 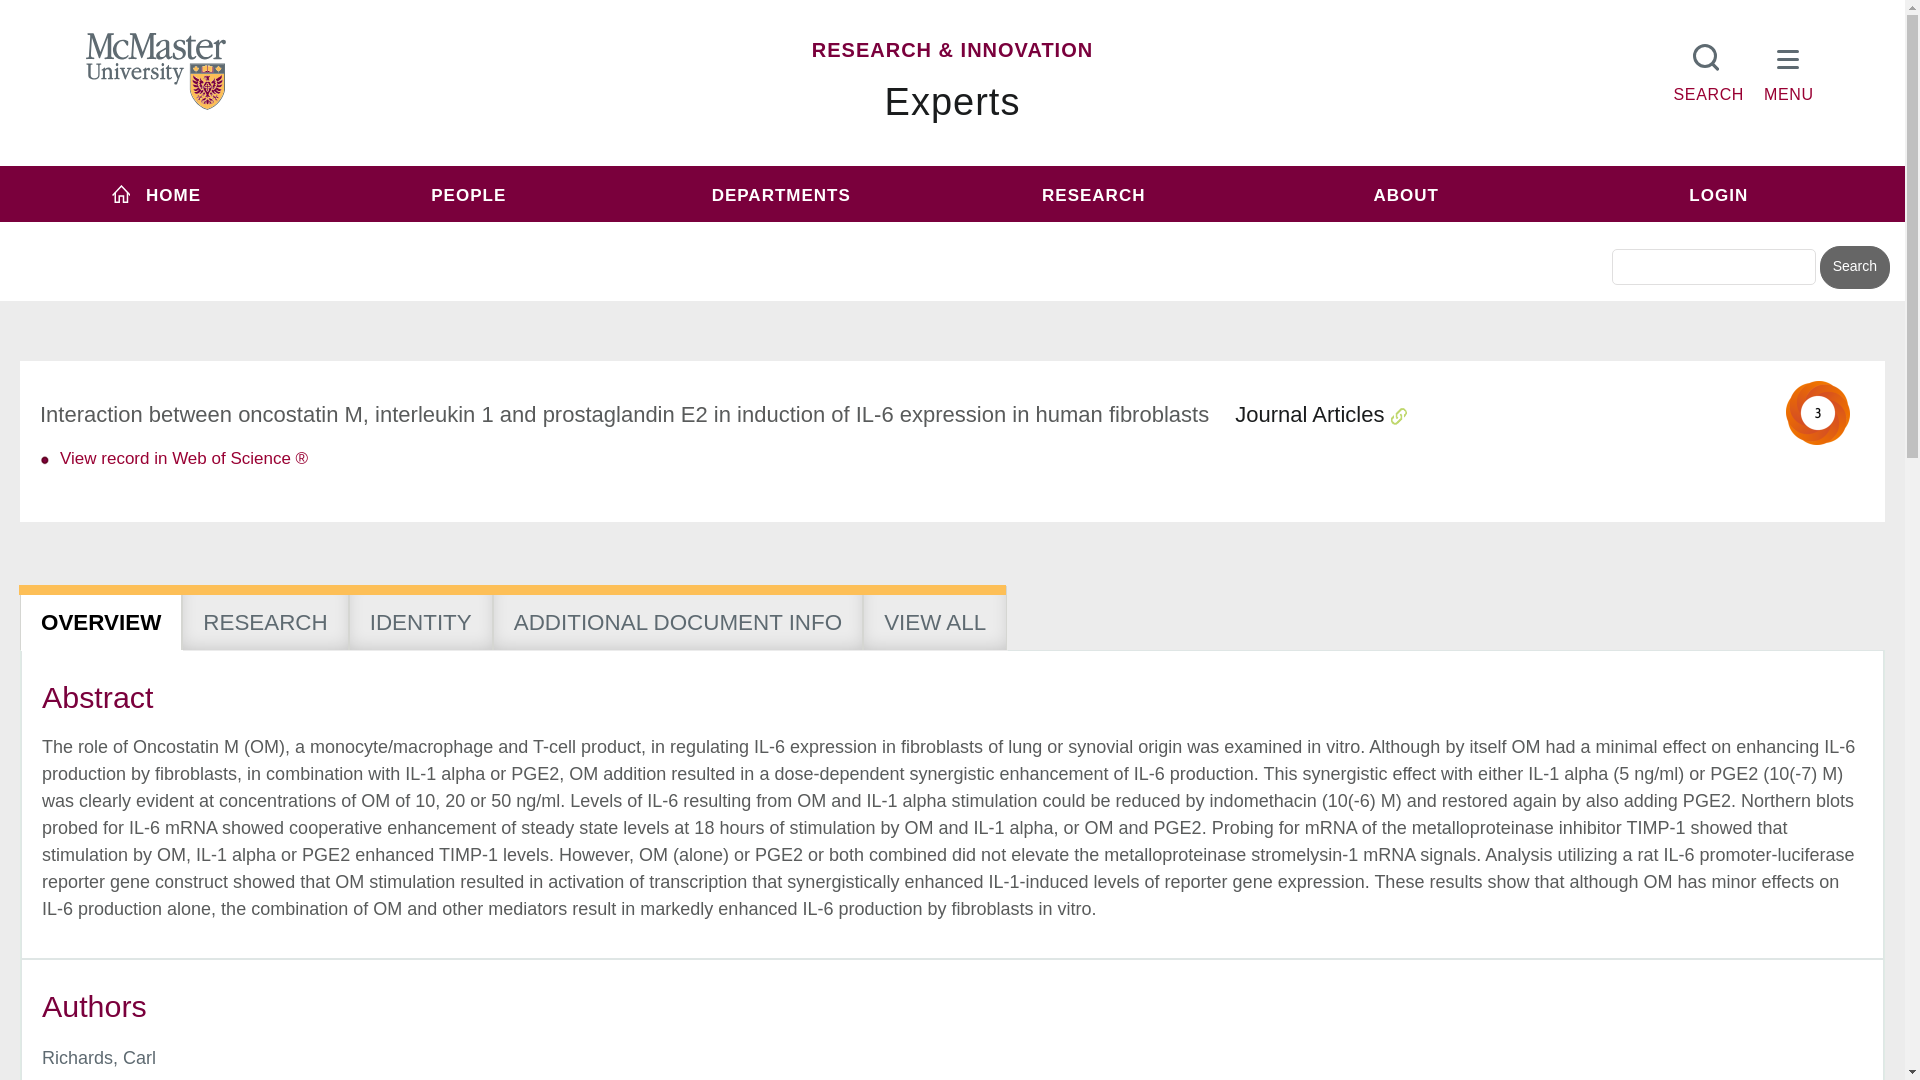 I want to click on Departments menu item, so click(x=781, y=194).